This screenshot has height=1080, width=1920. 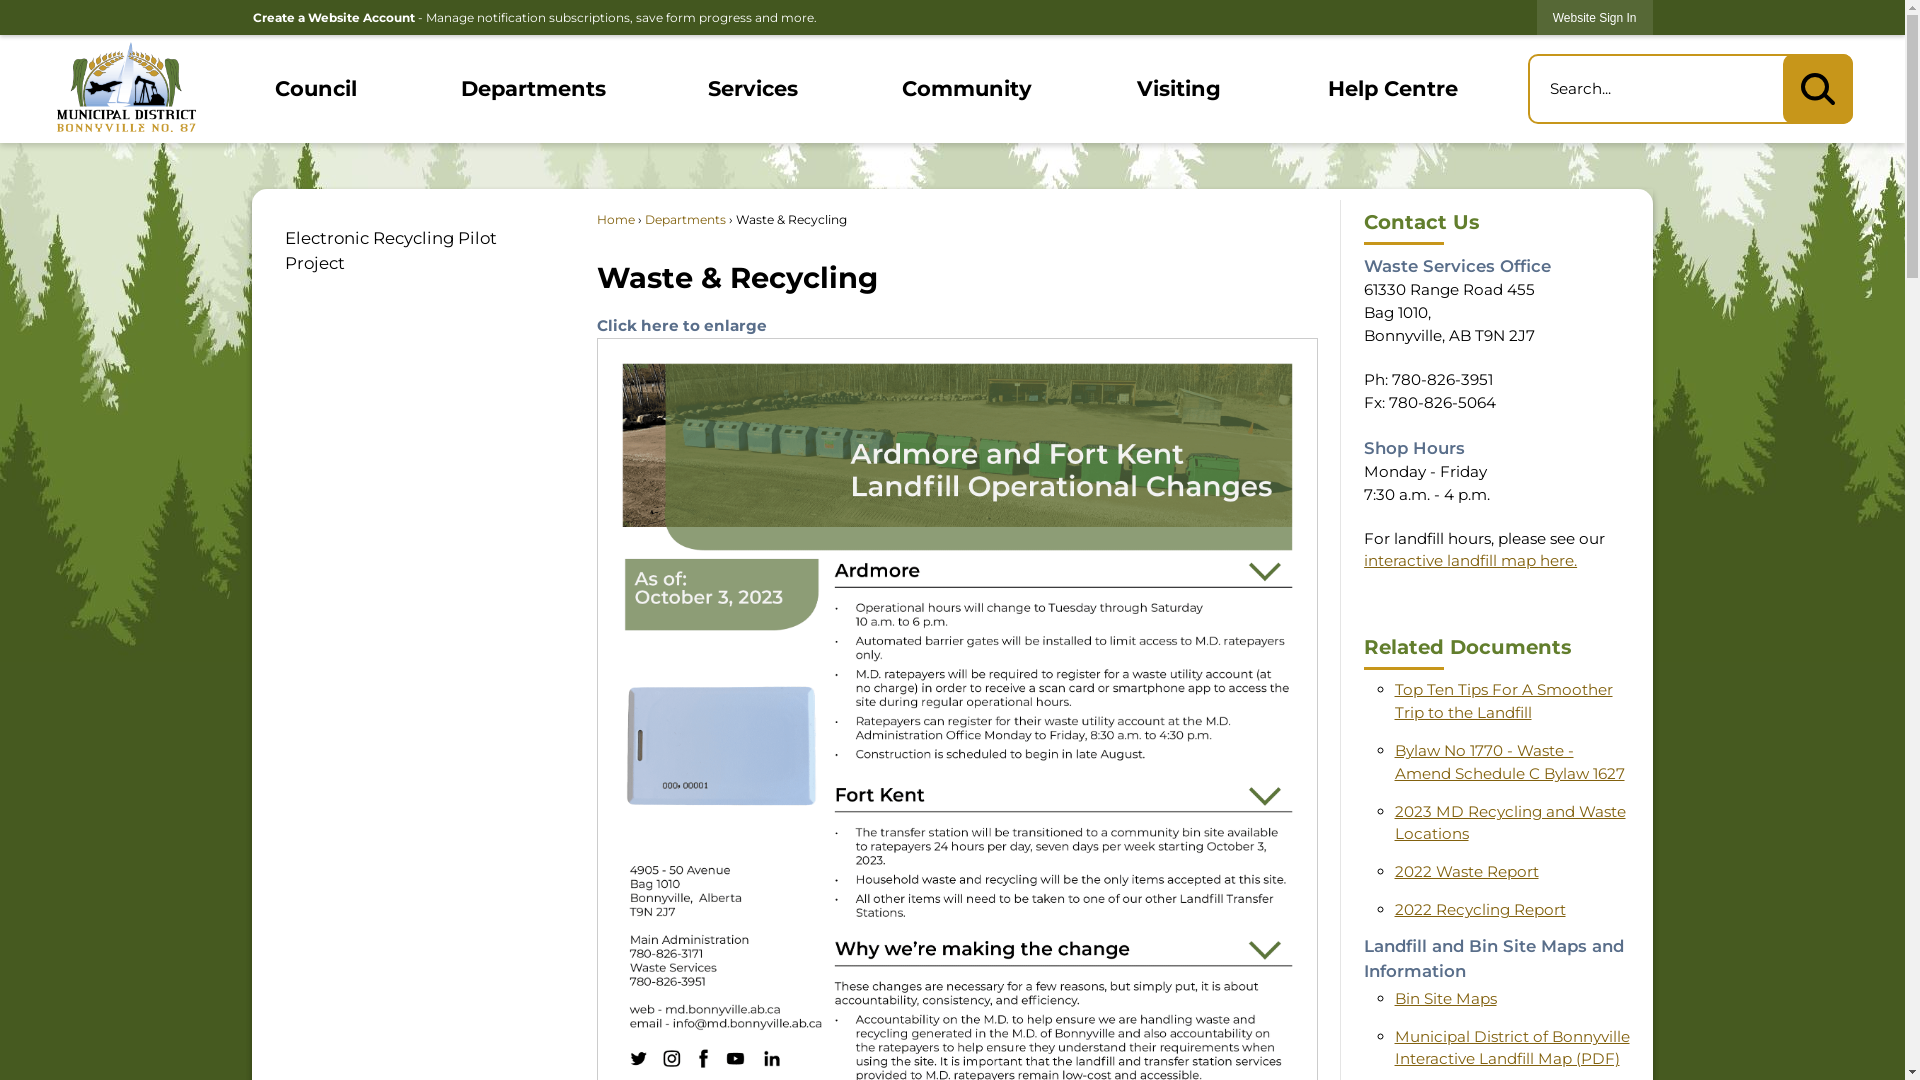 I want to click on Electronic Recycling Pilot Project, so click(x=413, y=250).